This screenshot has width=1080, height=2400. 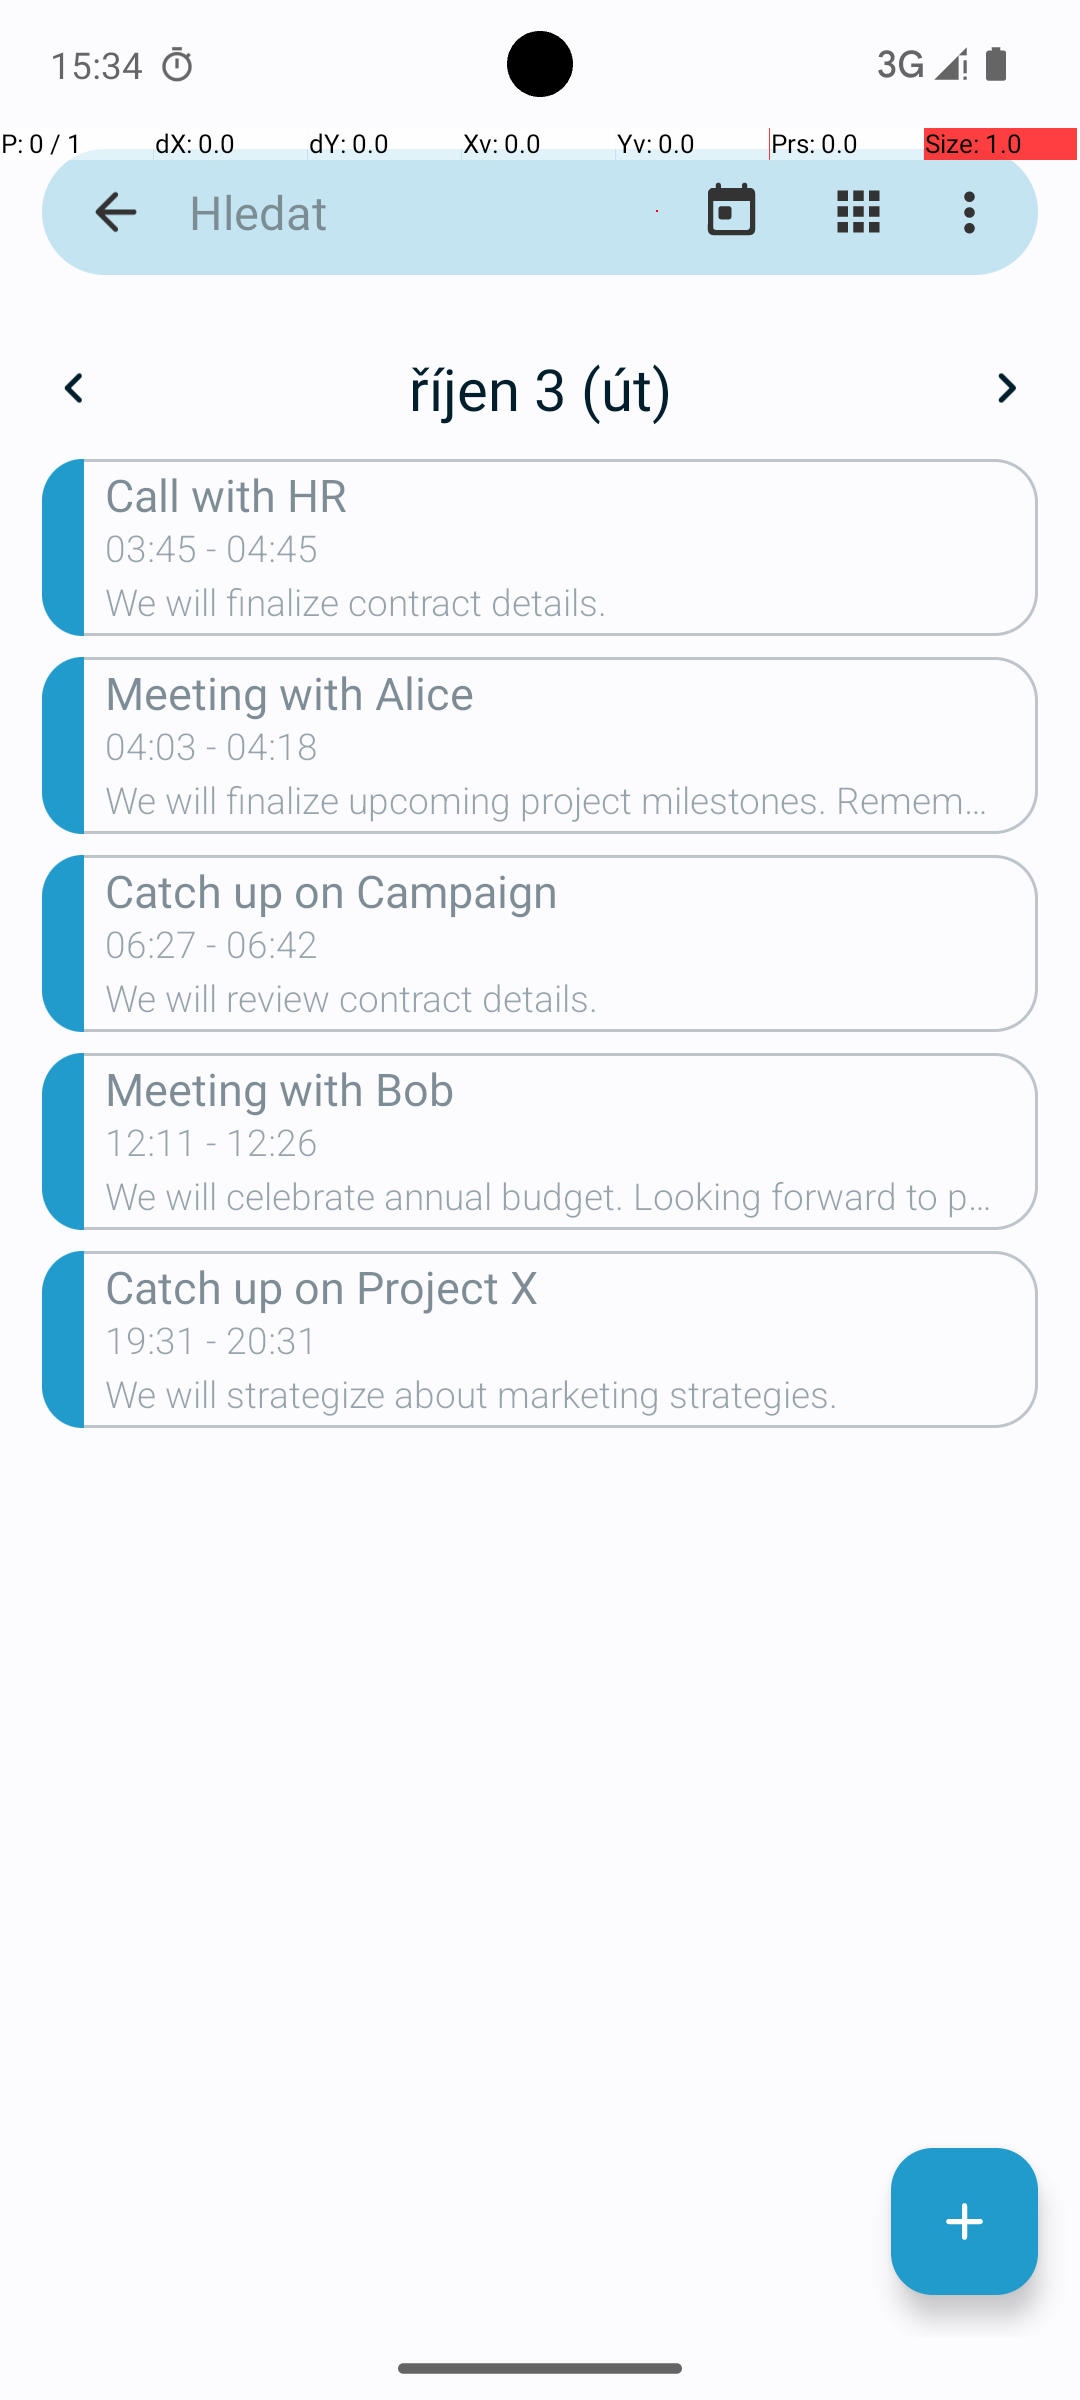 I want to click on ZÁŘÍ, so click(x=890, y=1414).